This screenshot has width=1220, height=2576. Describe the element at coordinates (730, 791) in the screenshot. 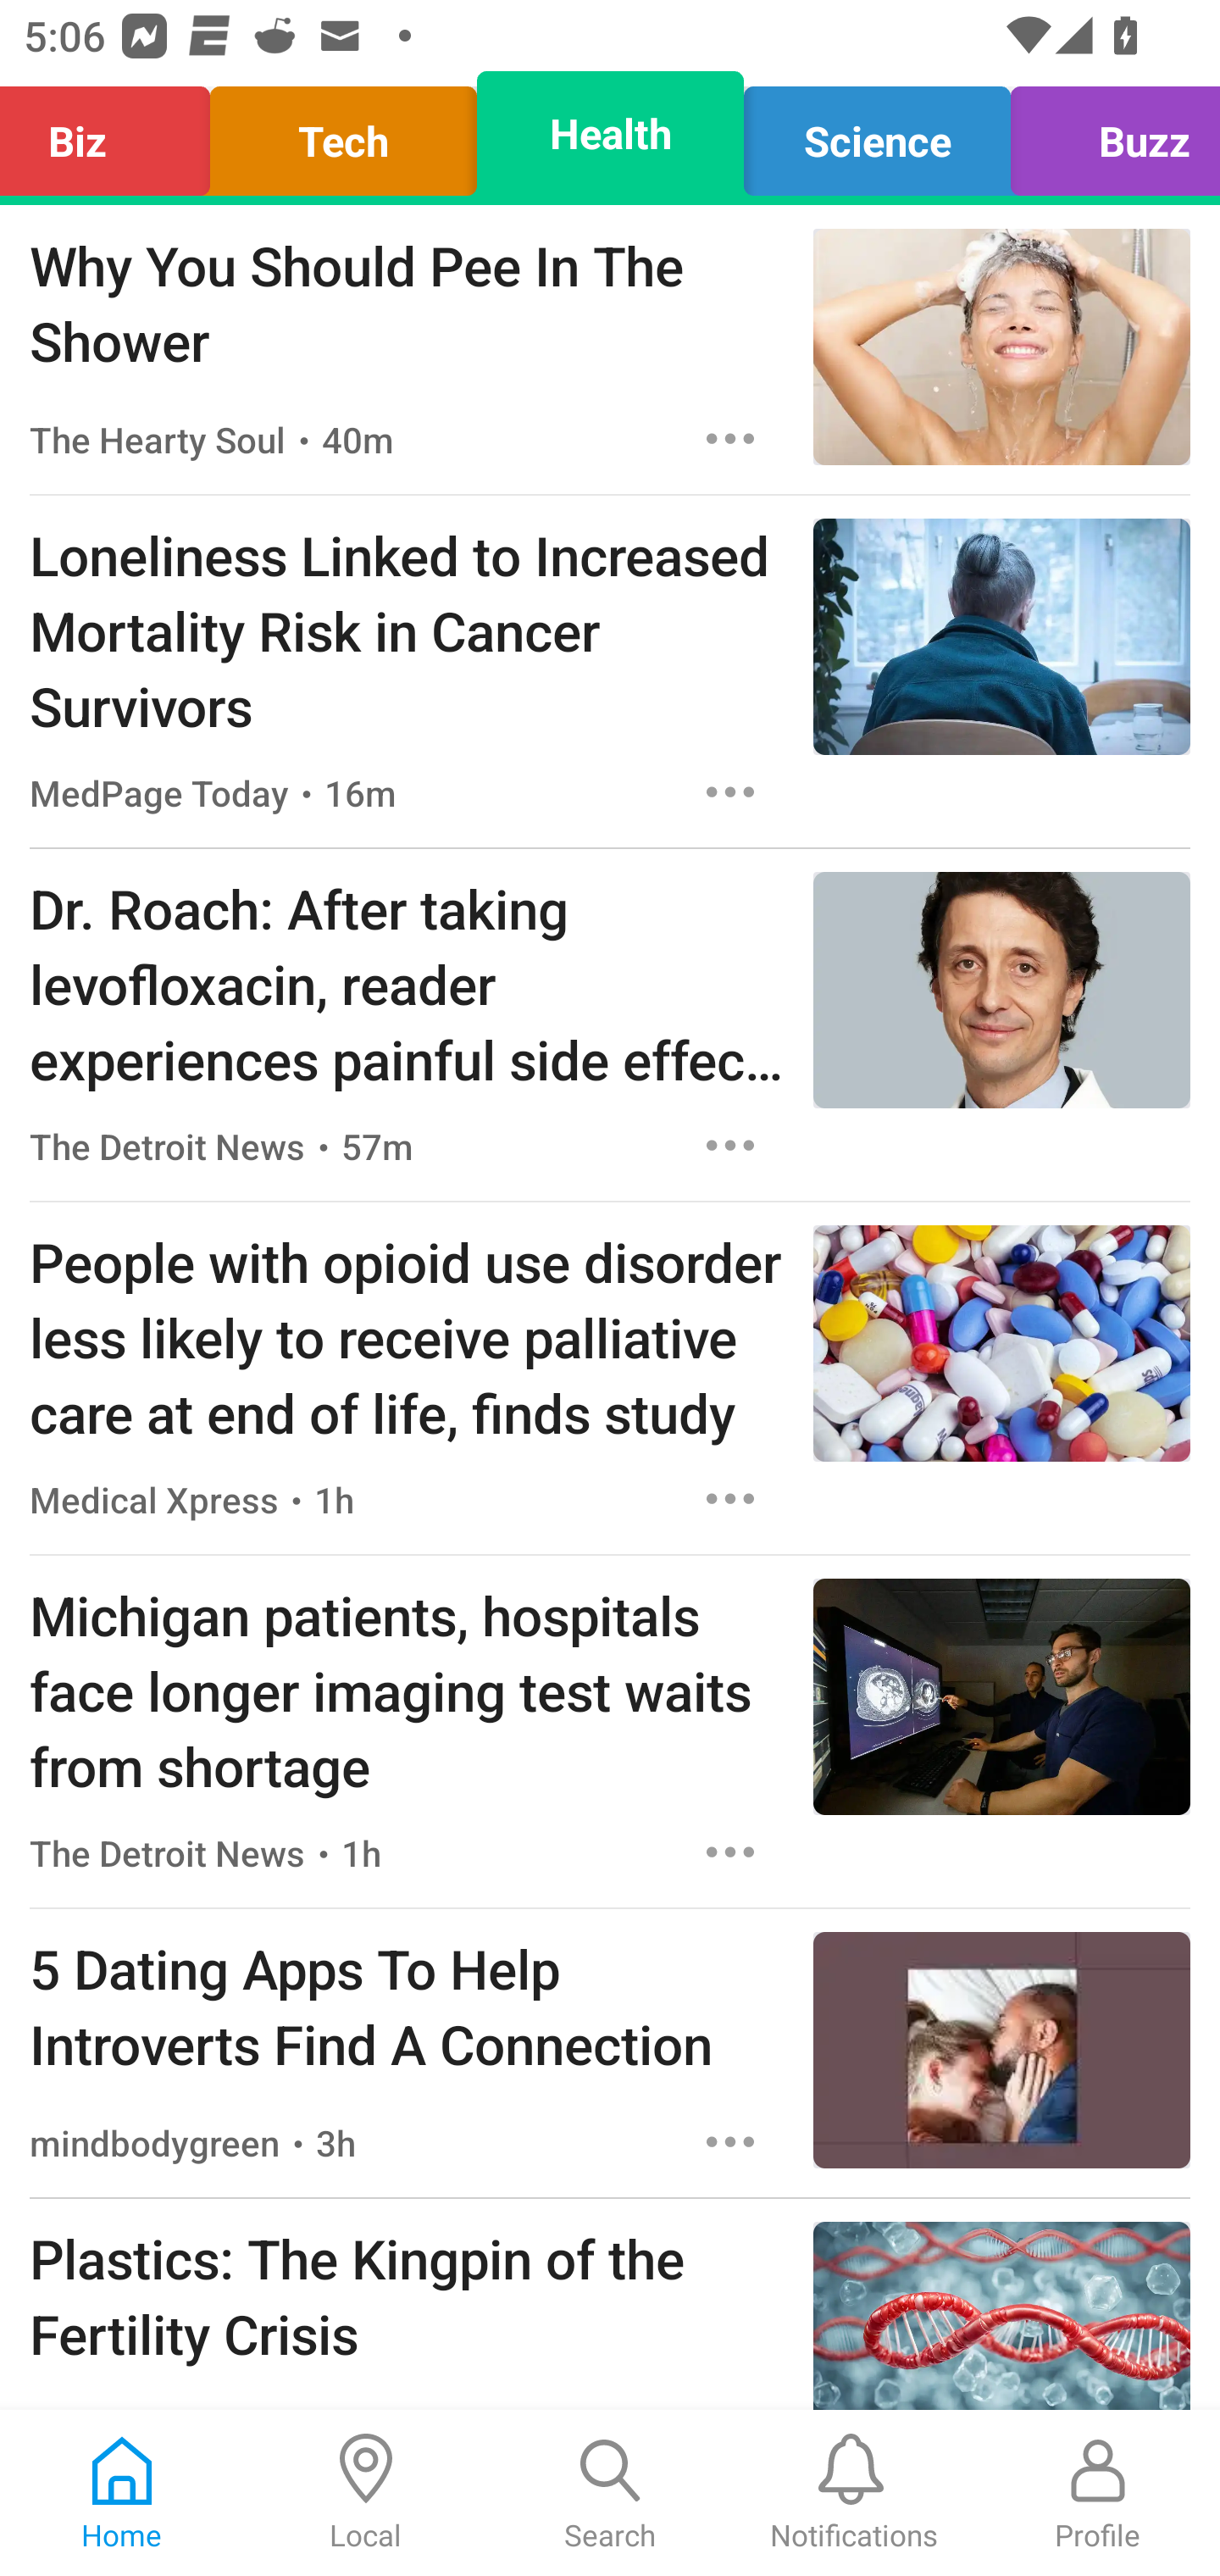

I see `Options` at that location.